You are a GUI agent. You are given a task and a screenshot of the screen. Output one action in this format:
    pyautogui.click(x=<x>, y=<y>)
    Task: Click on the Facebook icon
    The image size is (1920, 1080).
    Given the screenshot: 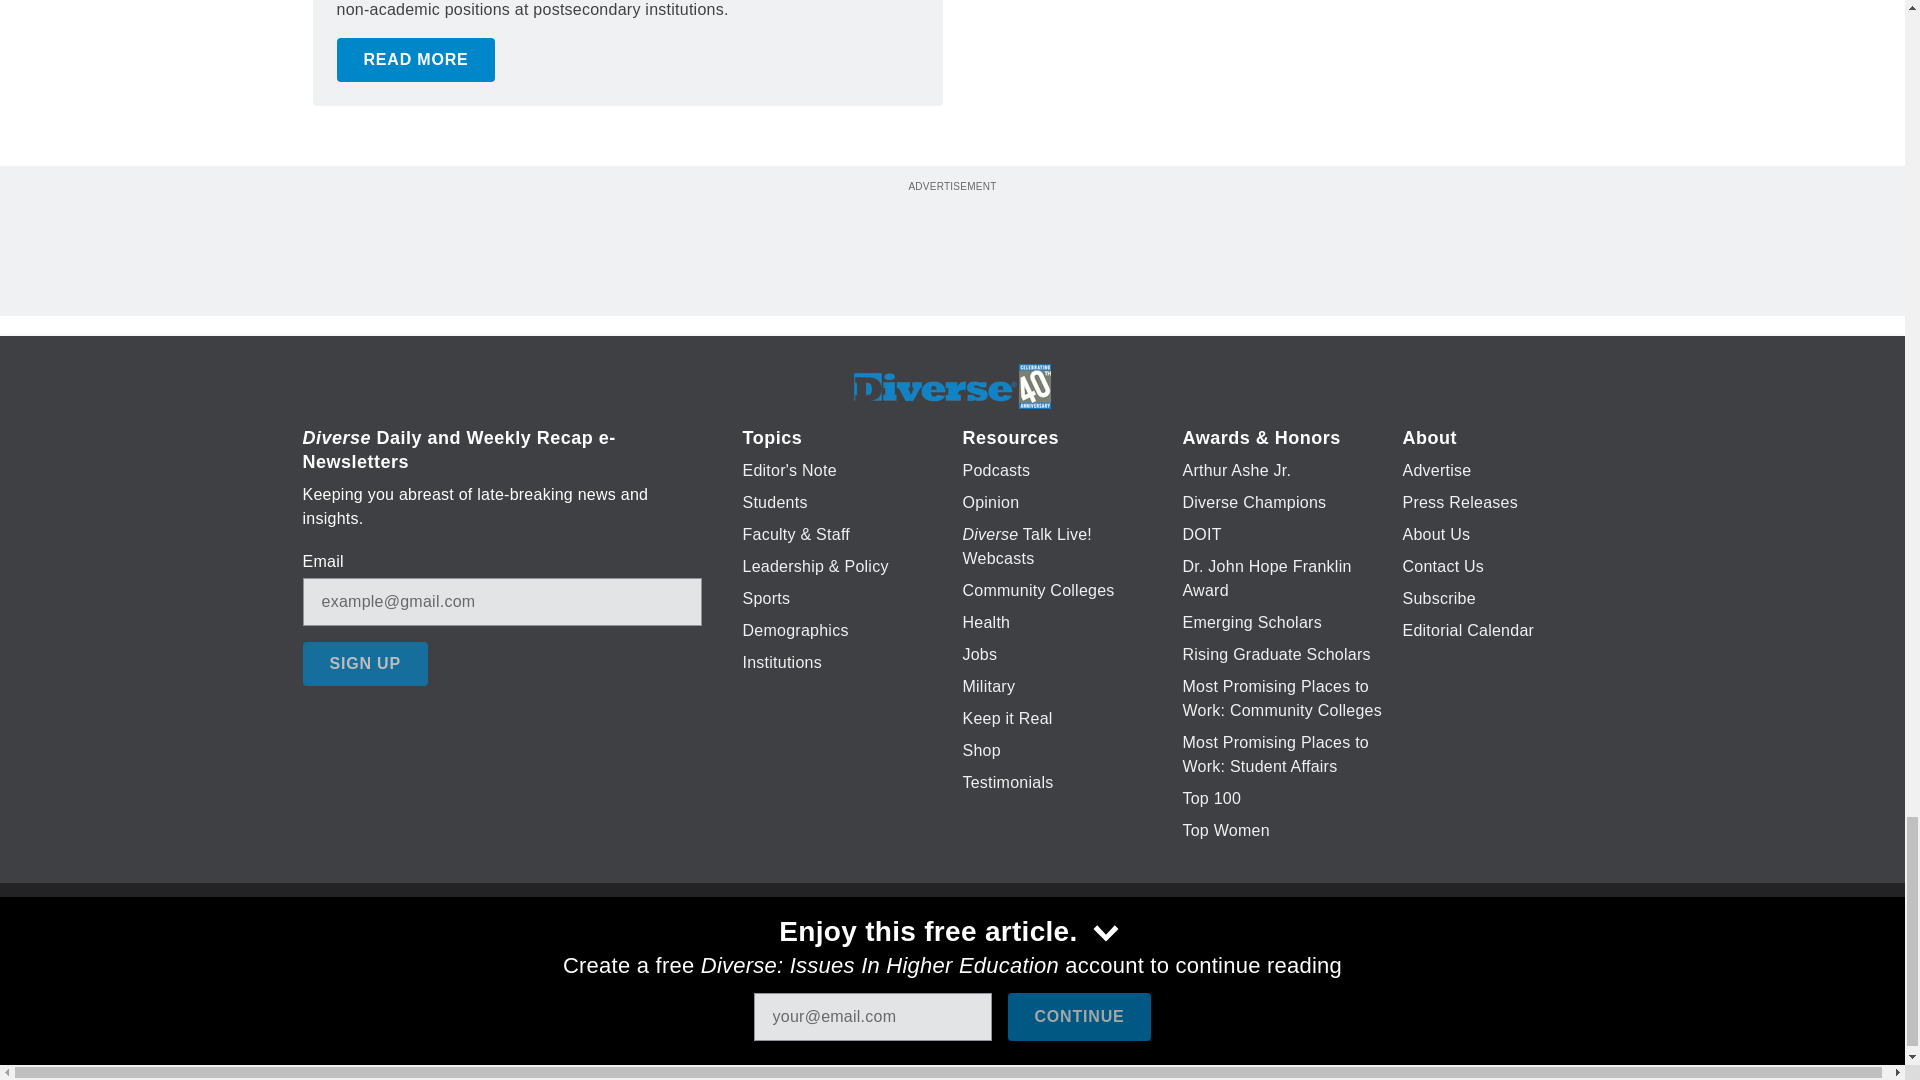 What is the action you would take?
    pyautogui.click(x=838, y=958)
    